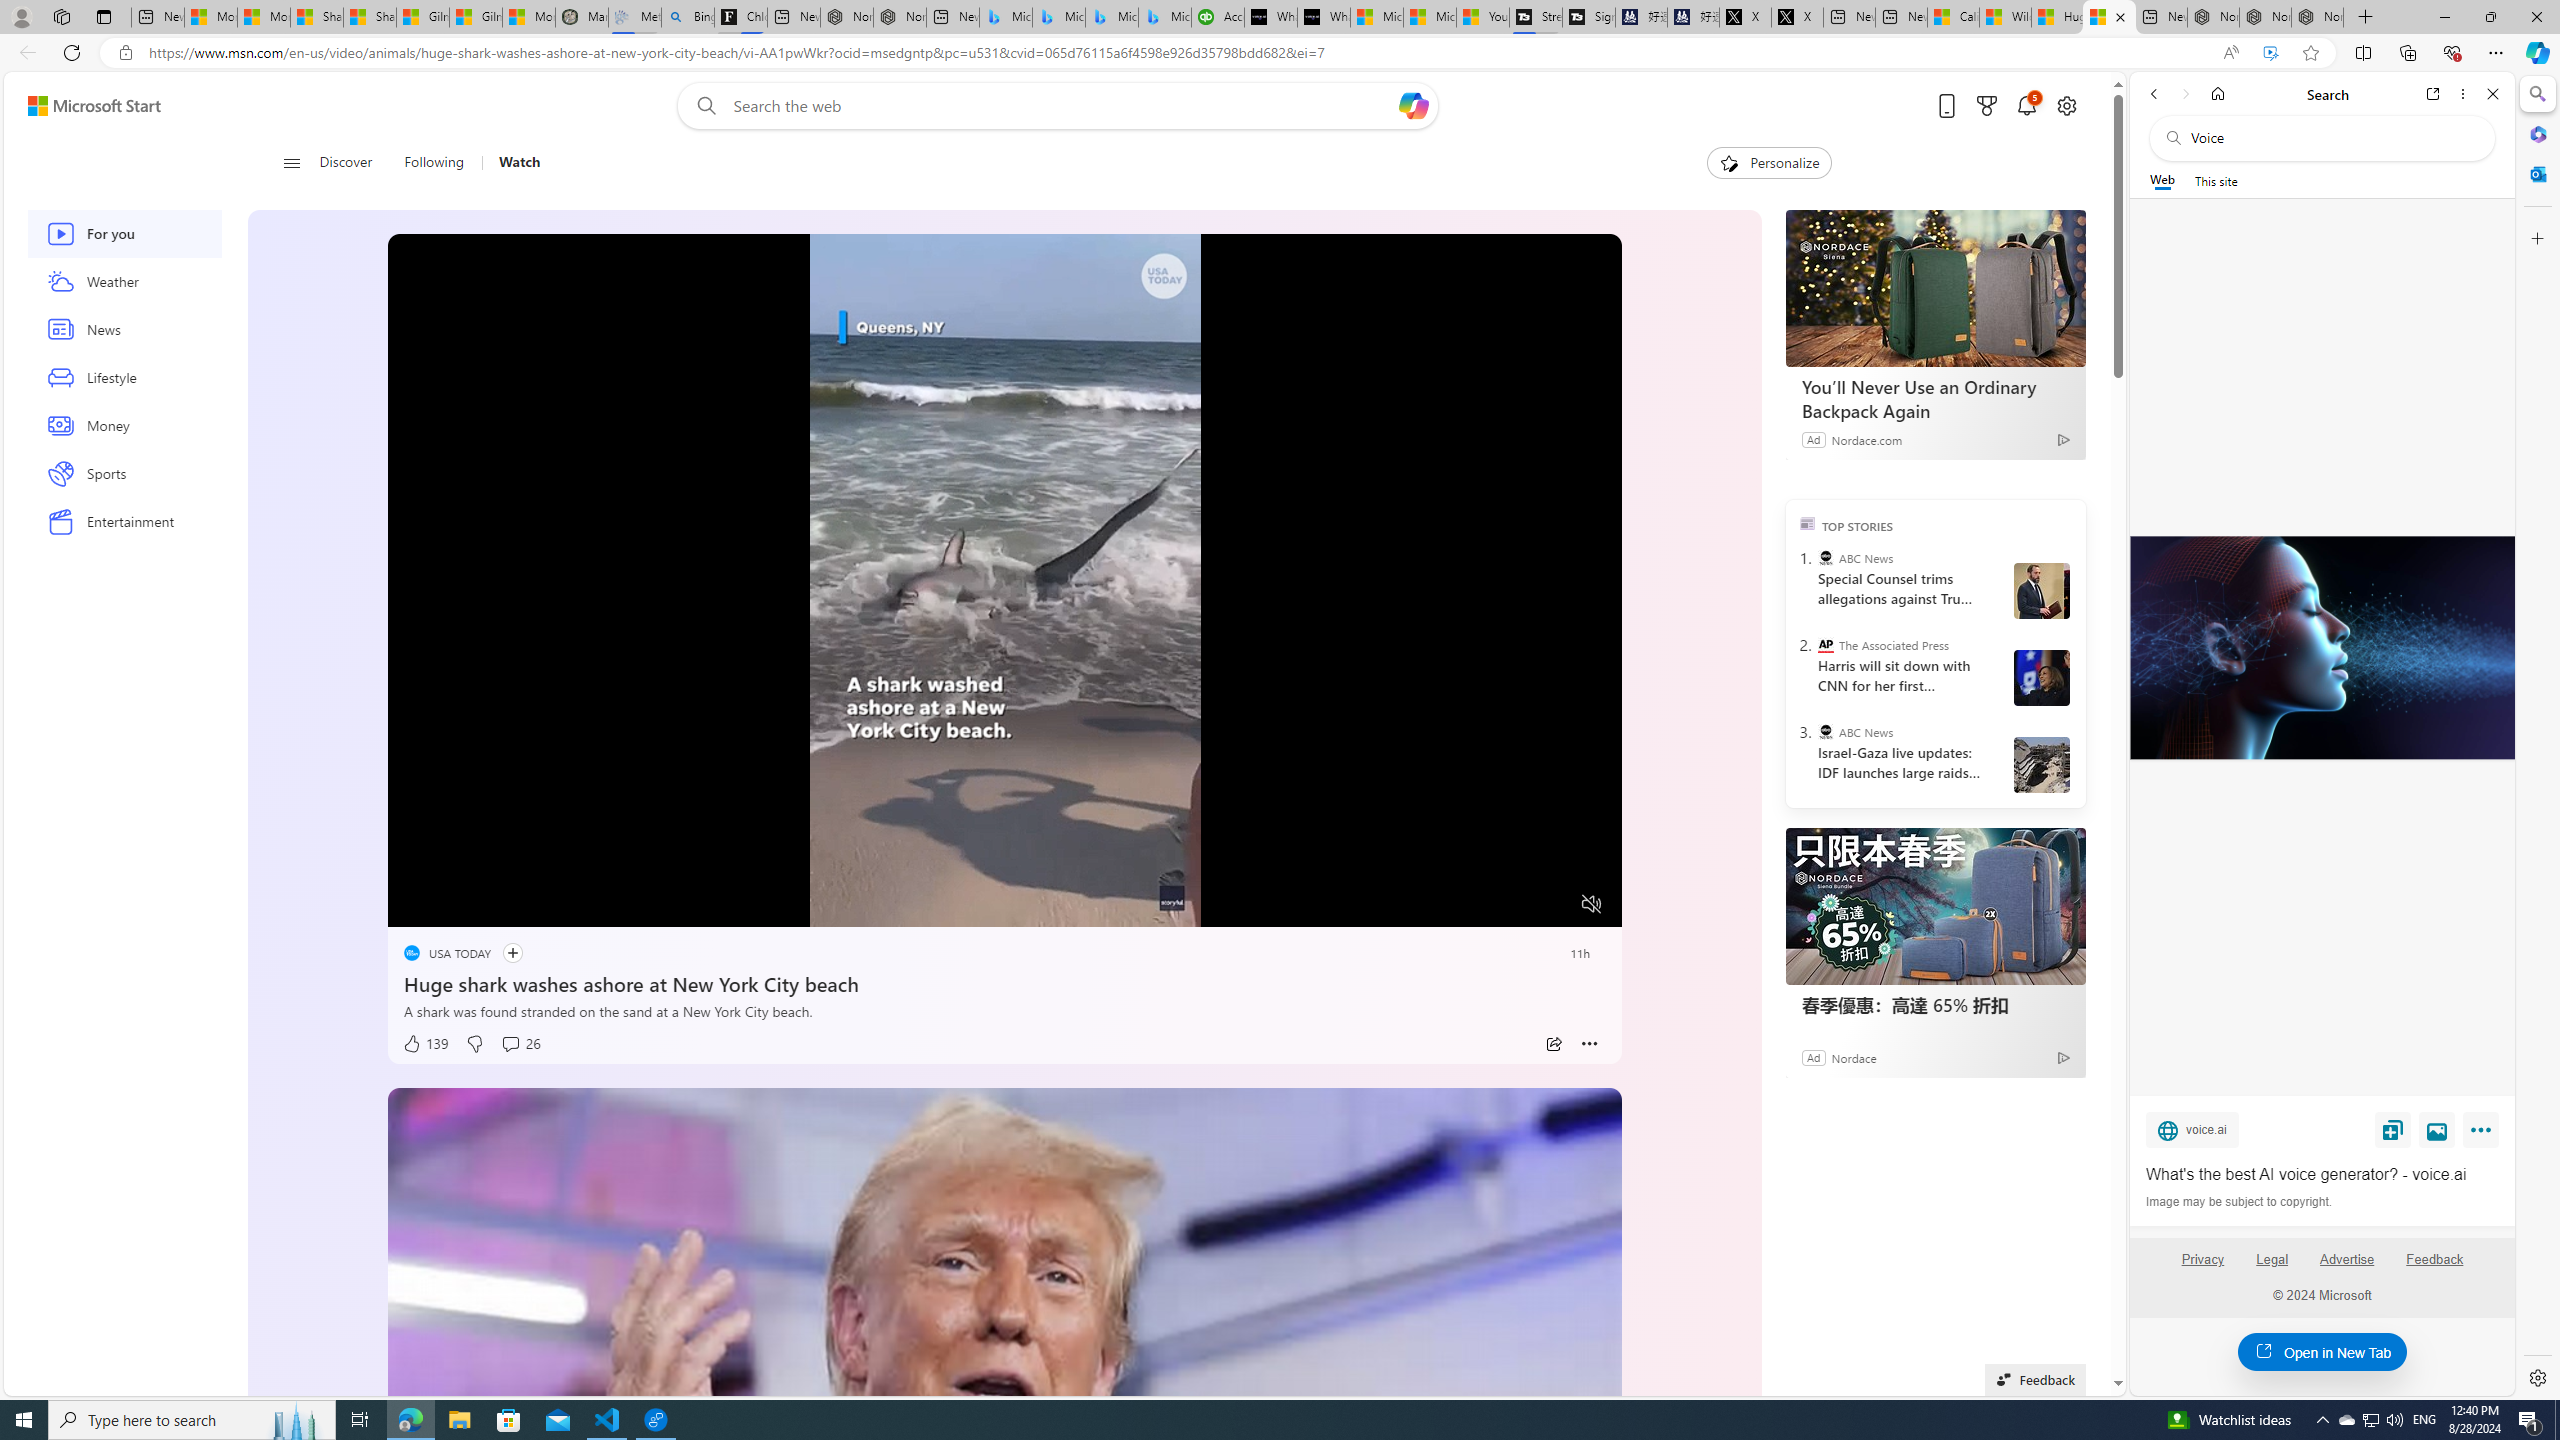 This screenshot has width=2560, height=1440. What do you see at coordinates (2184, 94) in the screenshot?
I see `Forward` at bounding box center [2184, 94].